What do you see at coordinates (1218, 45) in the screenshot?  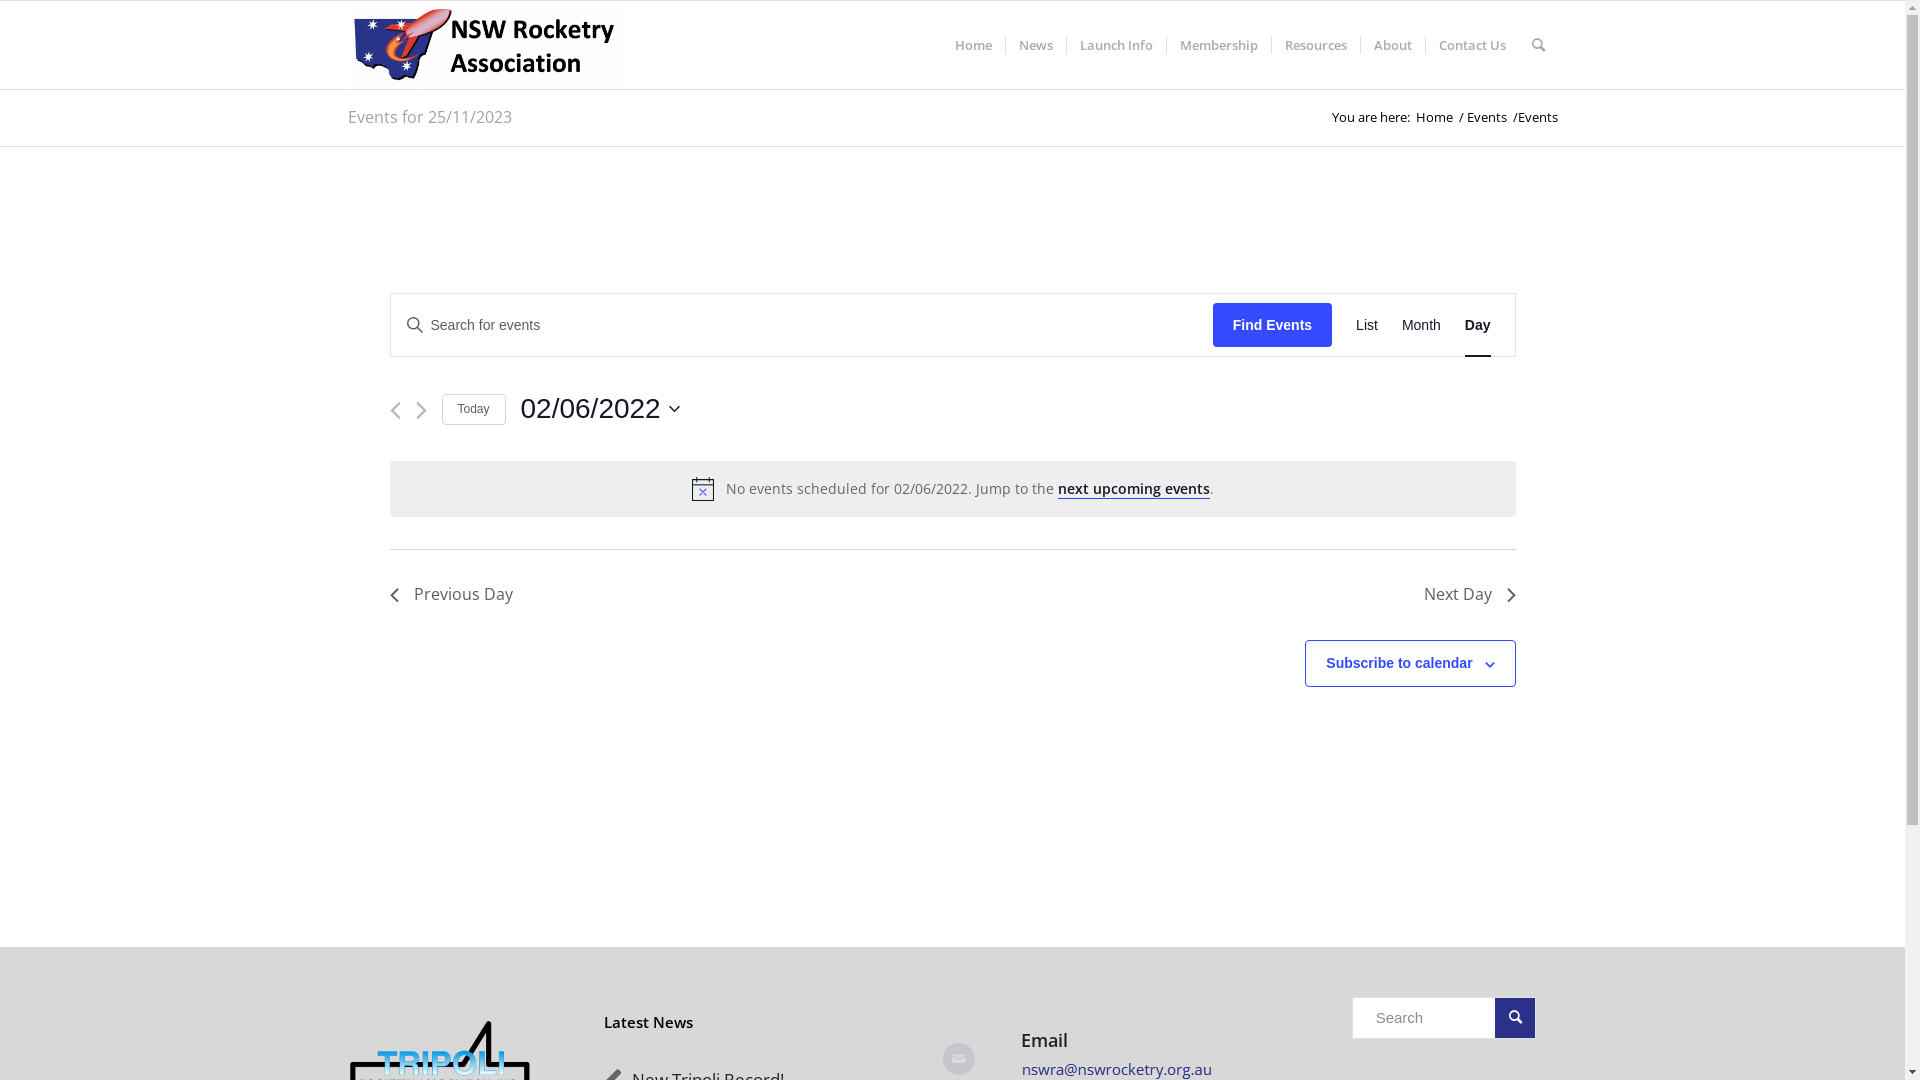 I see `Membership` at bounding box center [1218, 45].